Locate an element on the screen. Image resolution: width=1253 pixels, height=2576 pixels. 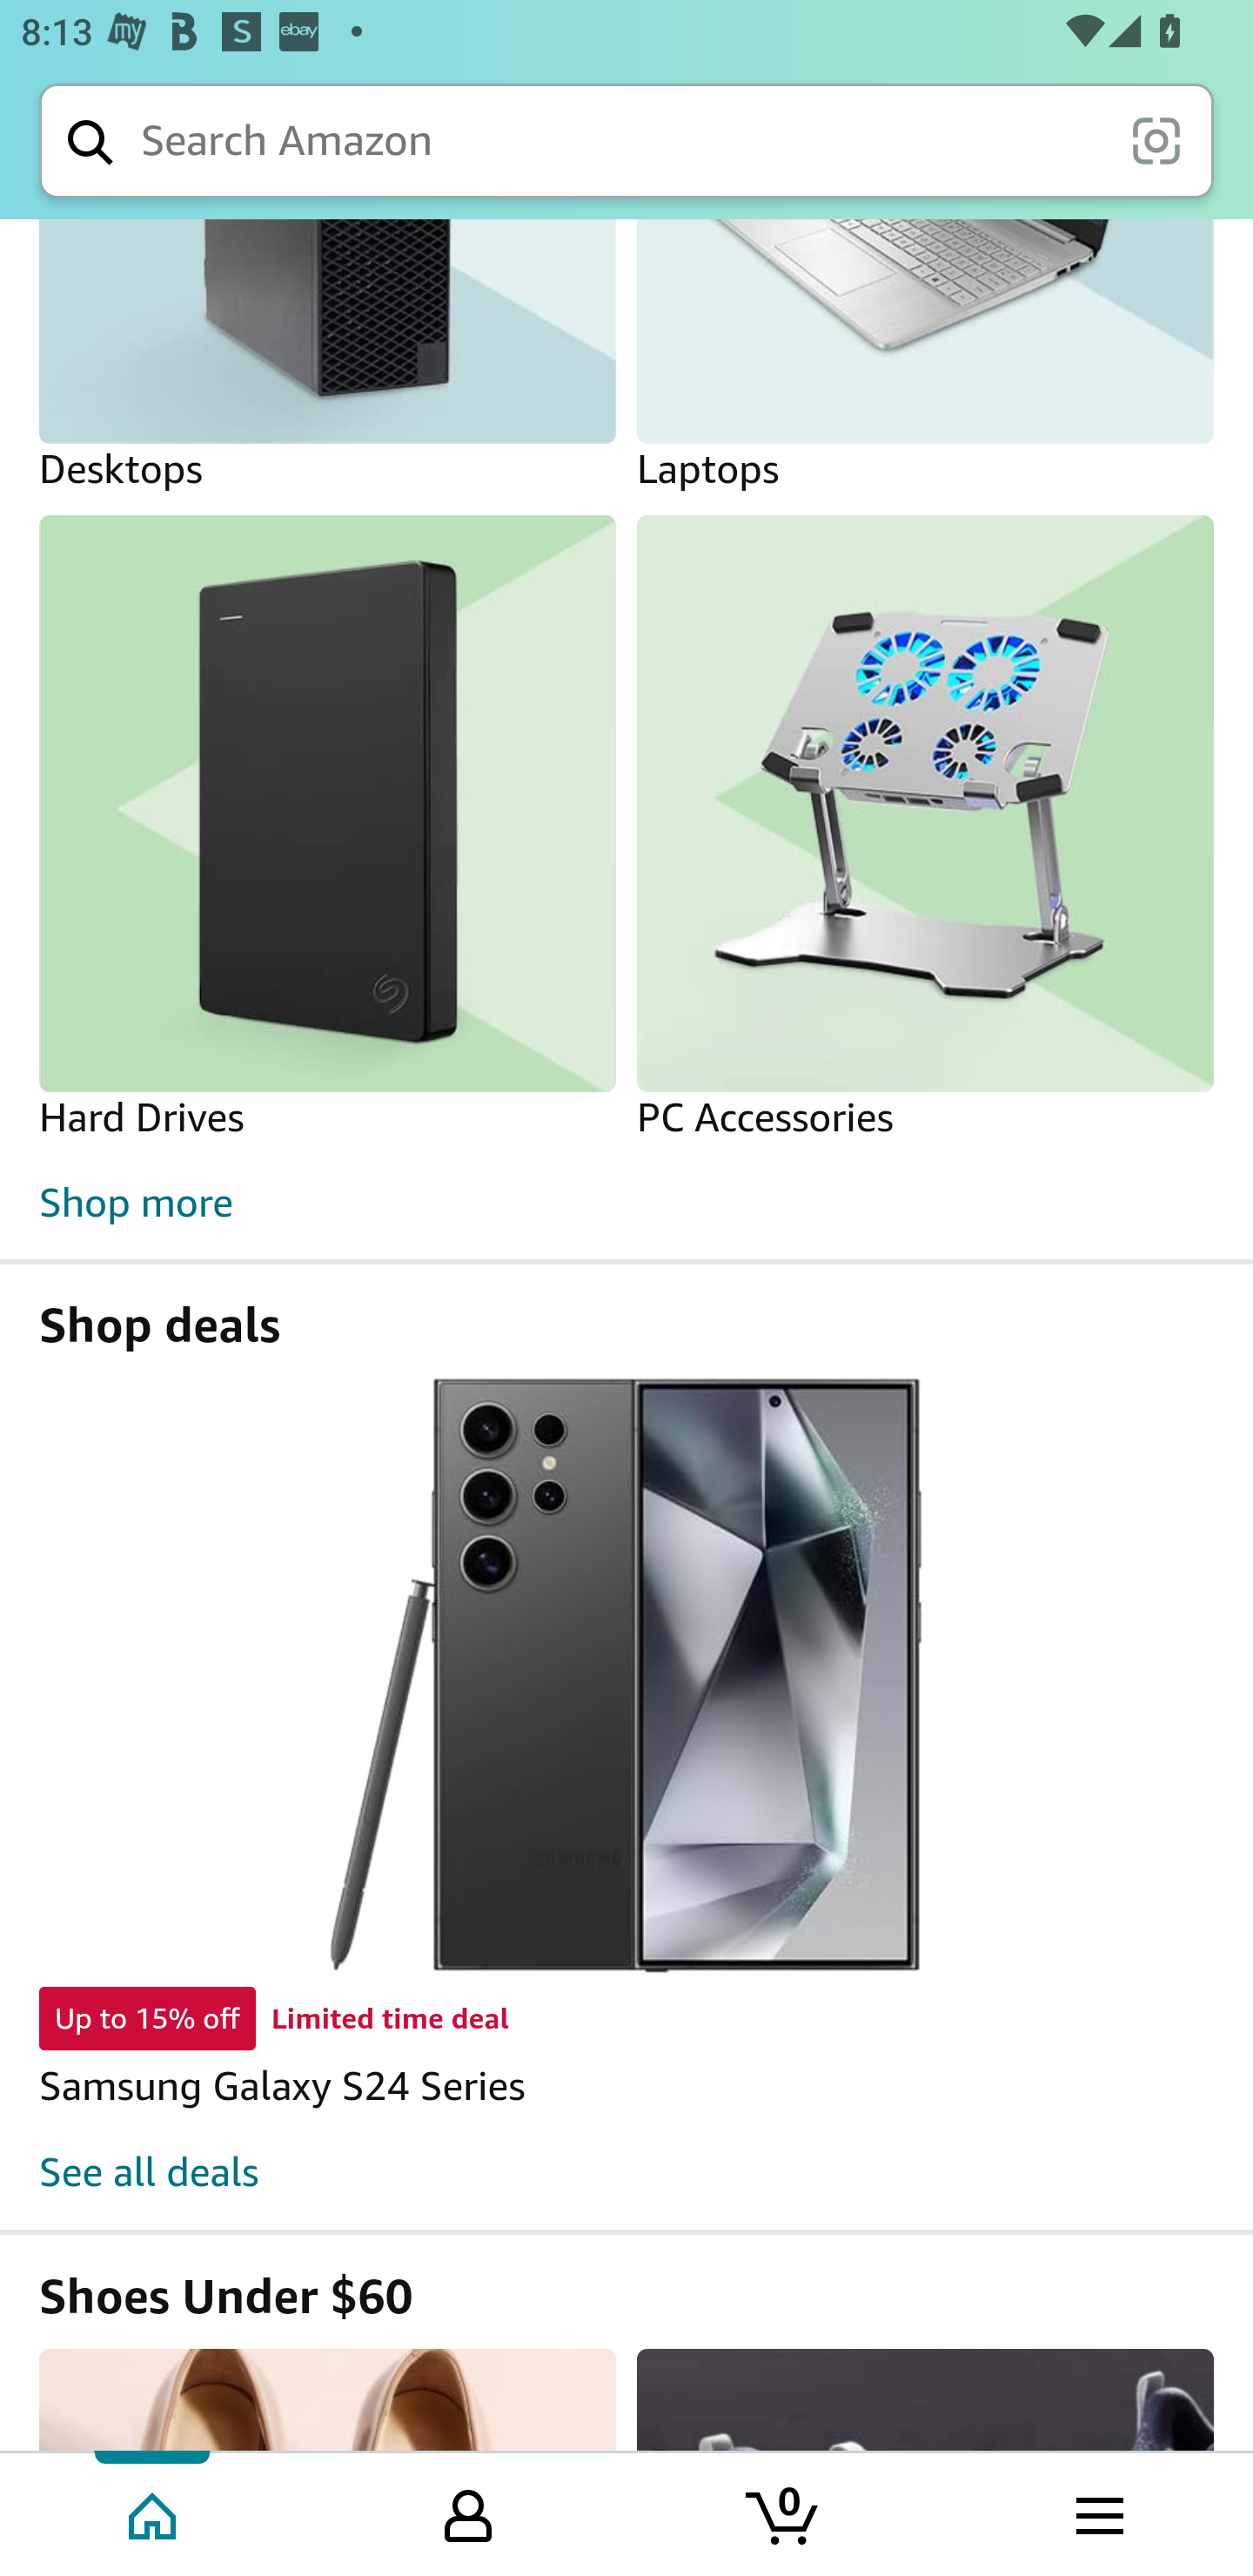
Home Tab 1 of 4 is located at coordinates (155, 2512).